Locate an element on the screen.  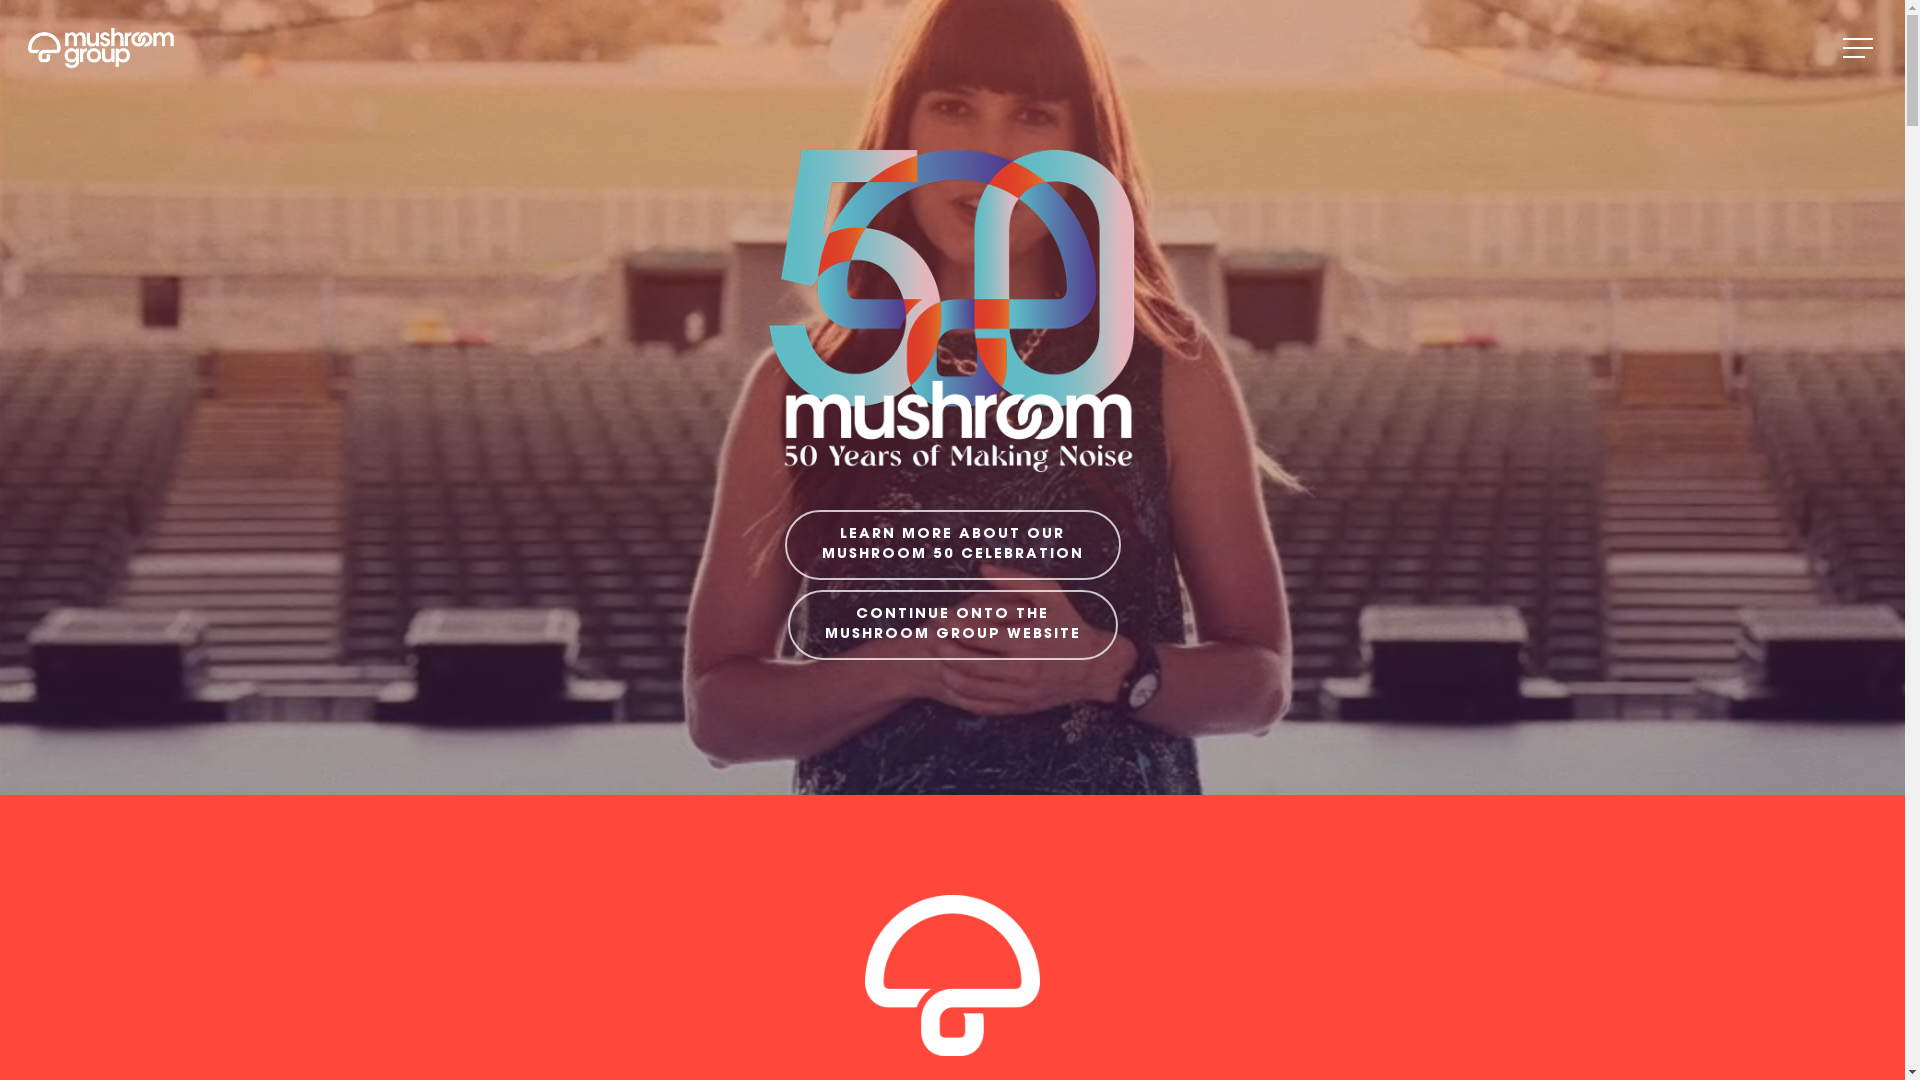
instagram is located at coordinates (1526, 1047).